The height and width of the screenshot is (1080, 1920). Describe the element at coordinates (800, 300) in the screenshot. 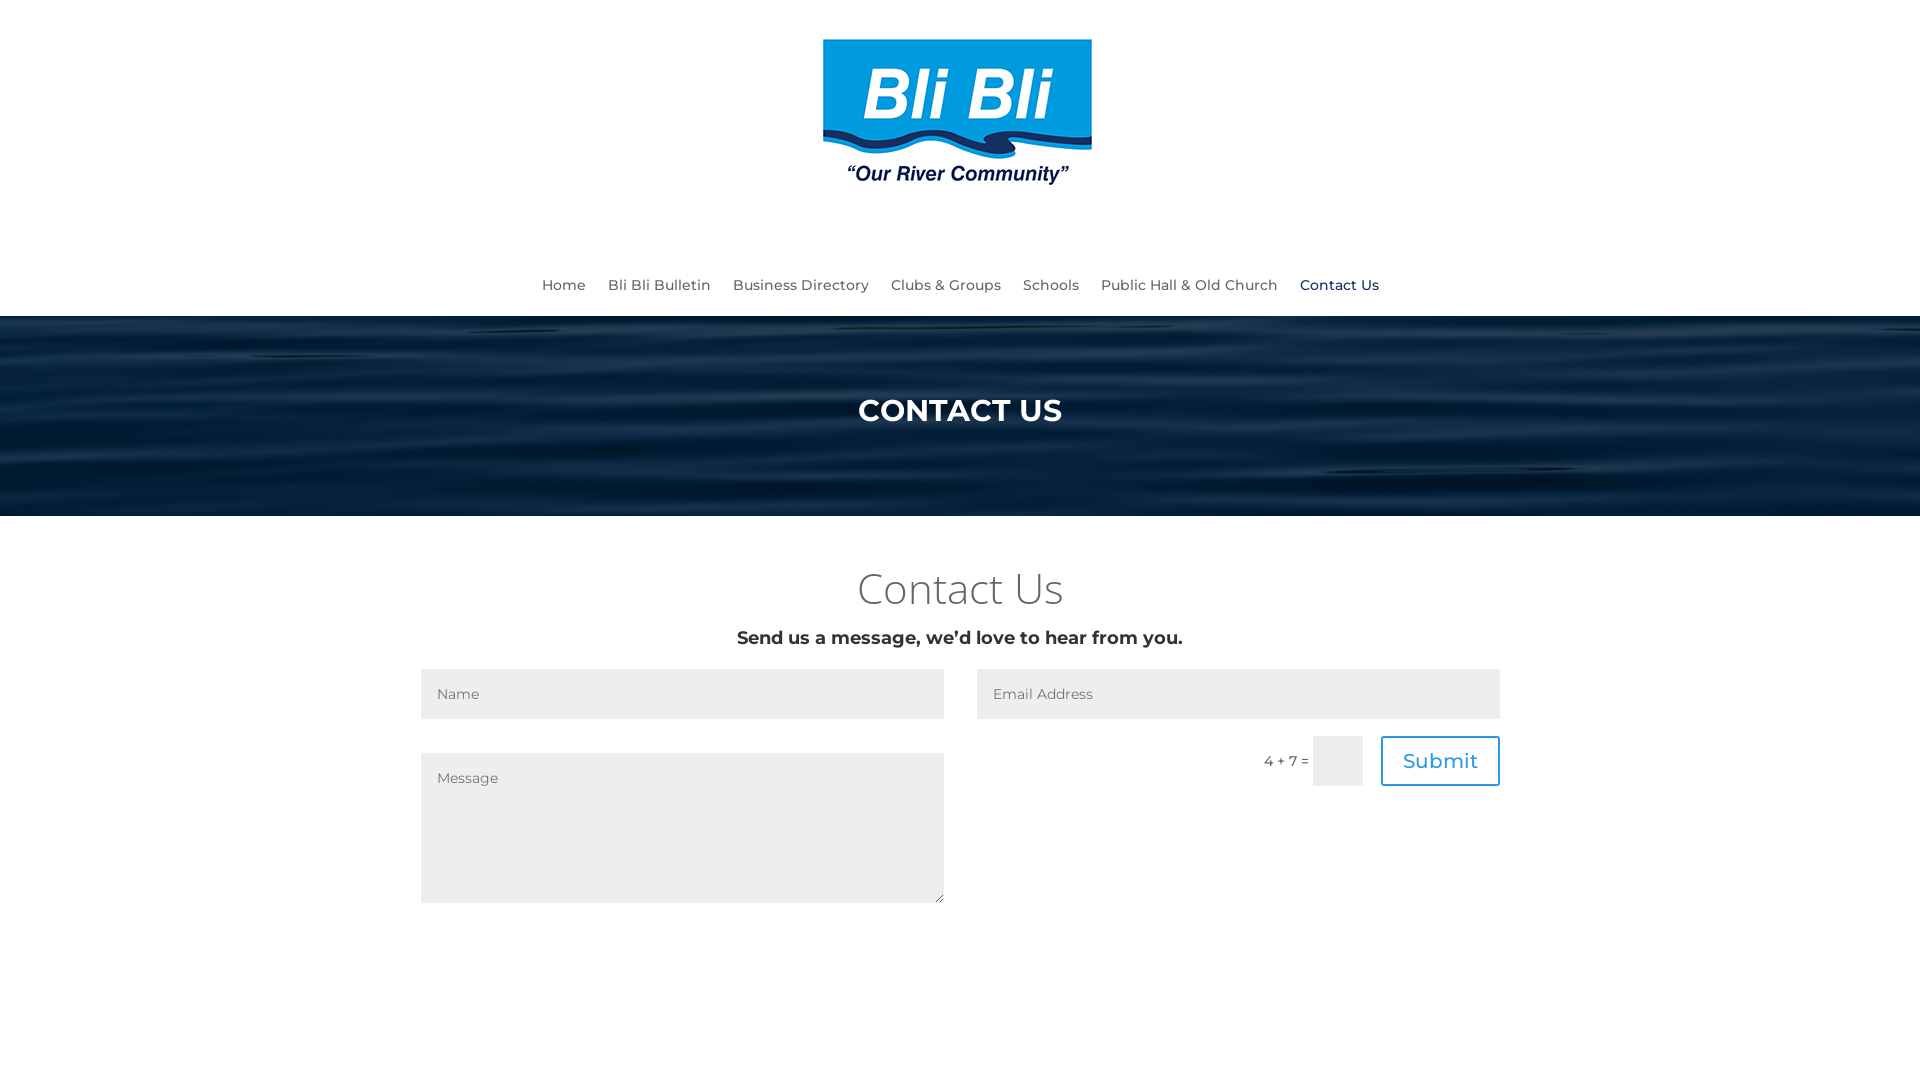

I see `Business Directory` at that location.